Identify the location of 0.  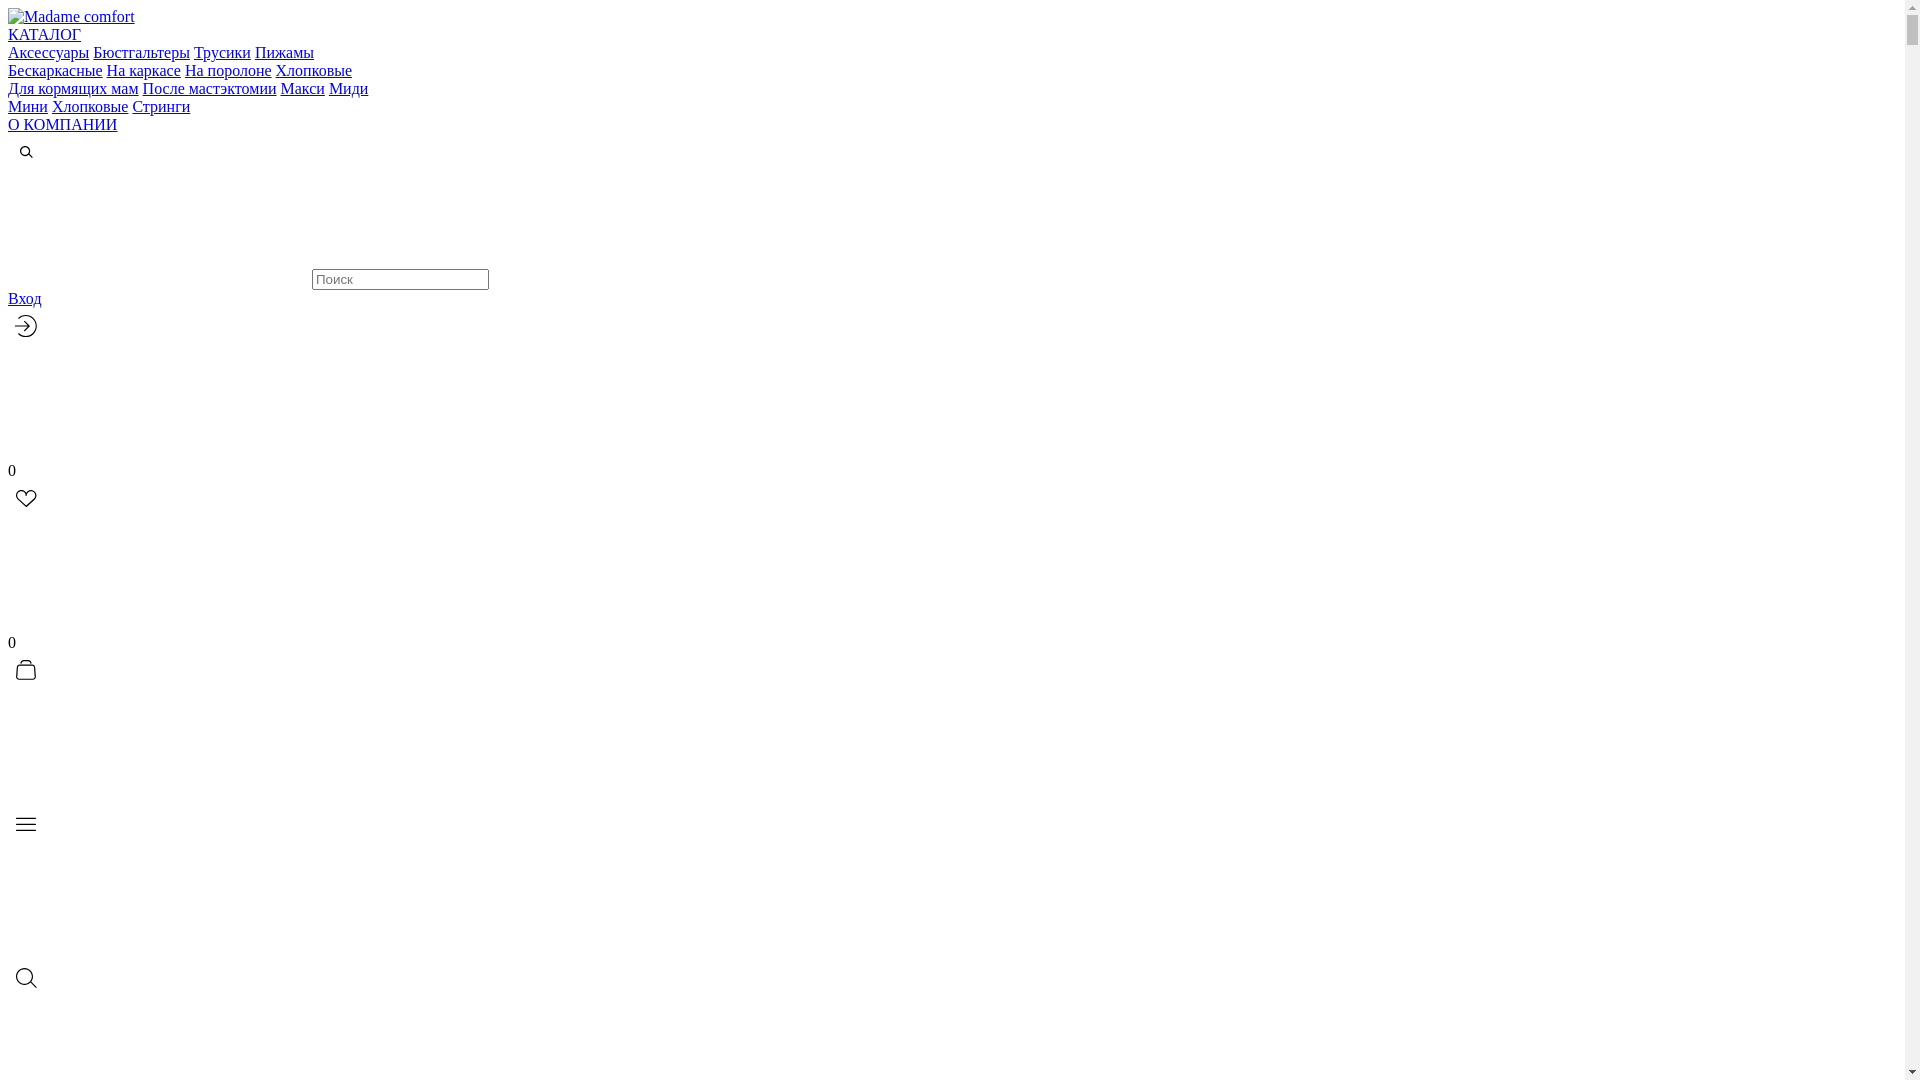
(952, 720).